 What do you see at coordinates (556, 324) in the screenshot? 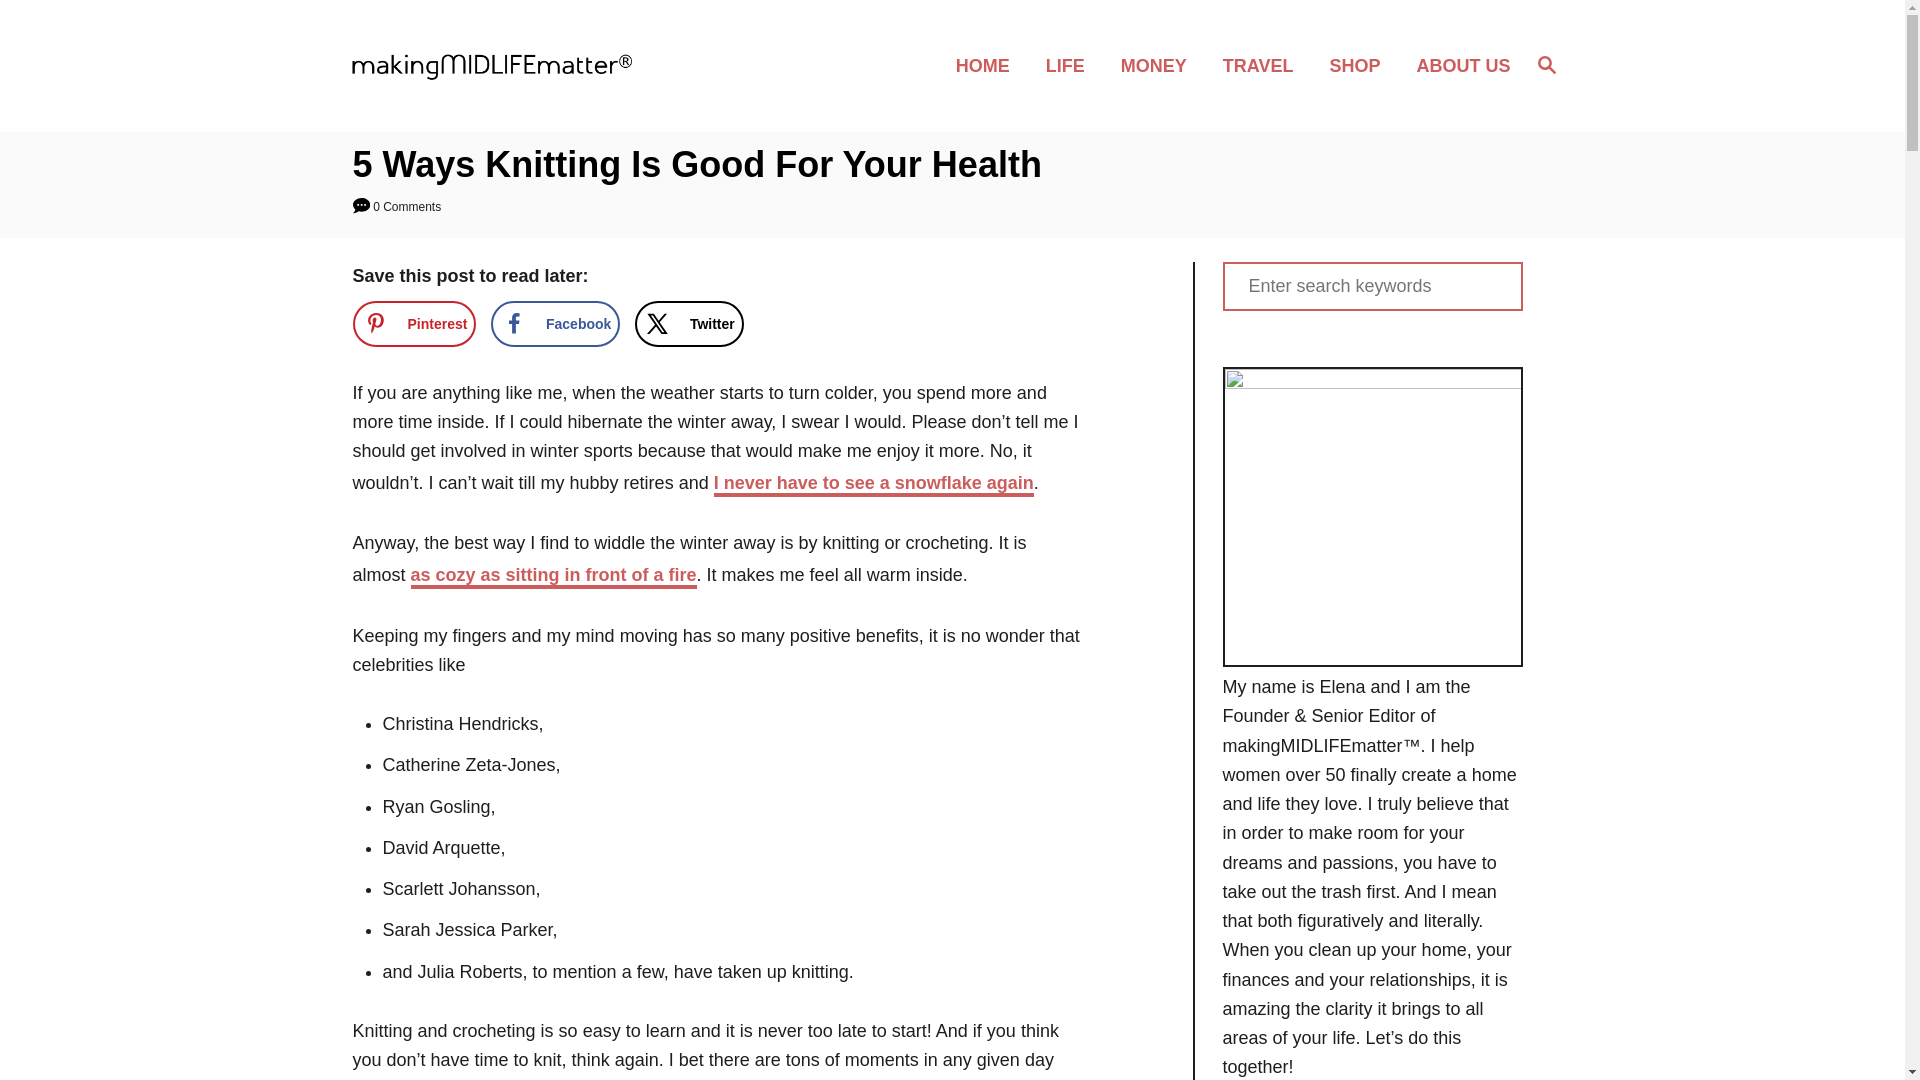
I see `Share on Facebook` at bounding box center [556, 324].